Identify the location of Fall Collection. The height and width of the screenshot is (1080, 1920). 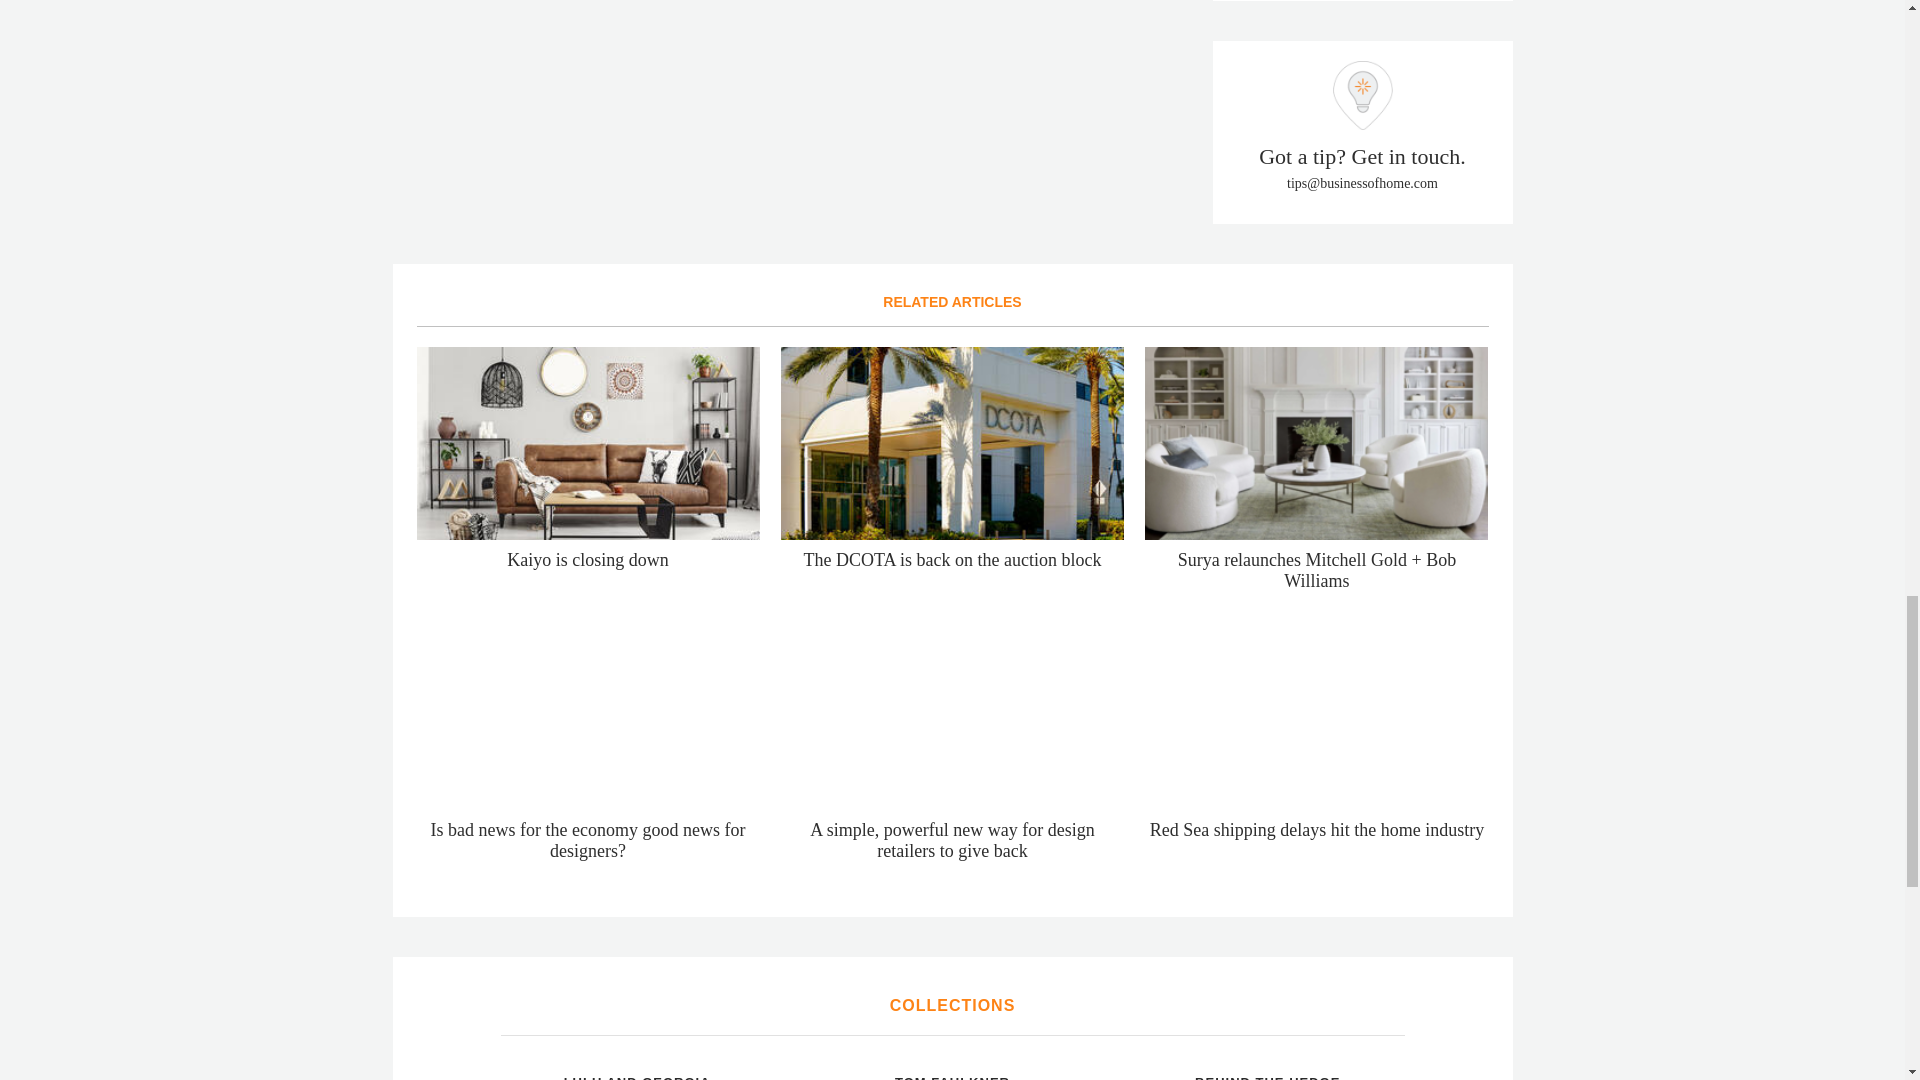
(508, 1064).